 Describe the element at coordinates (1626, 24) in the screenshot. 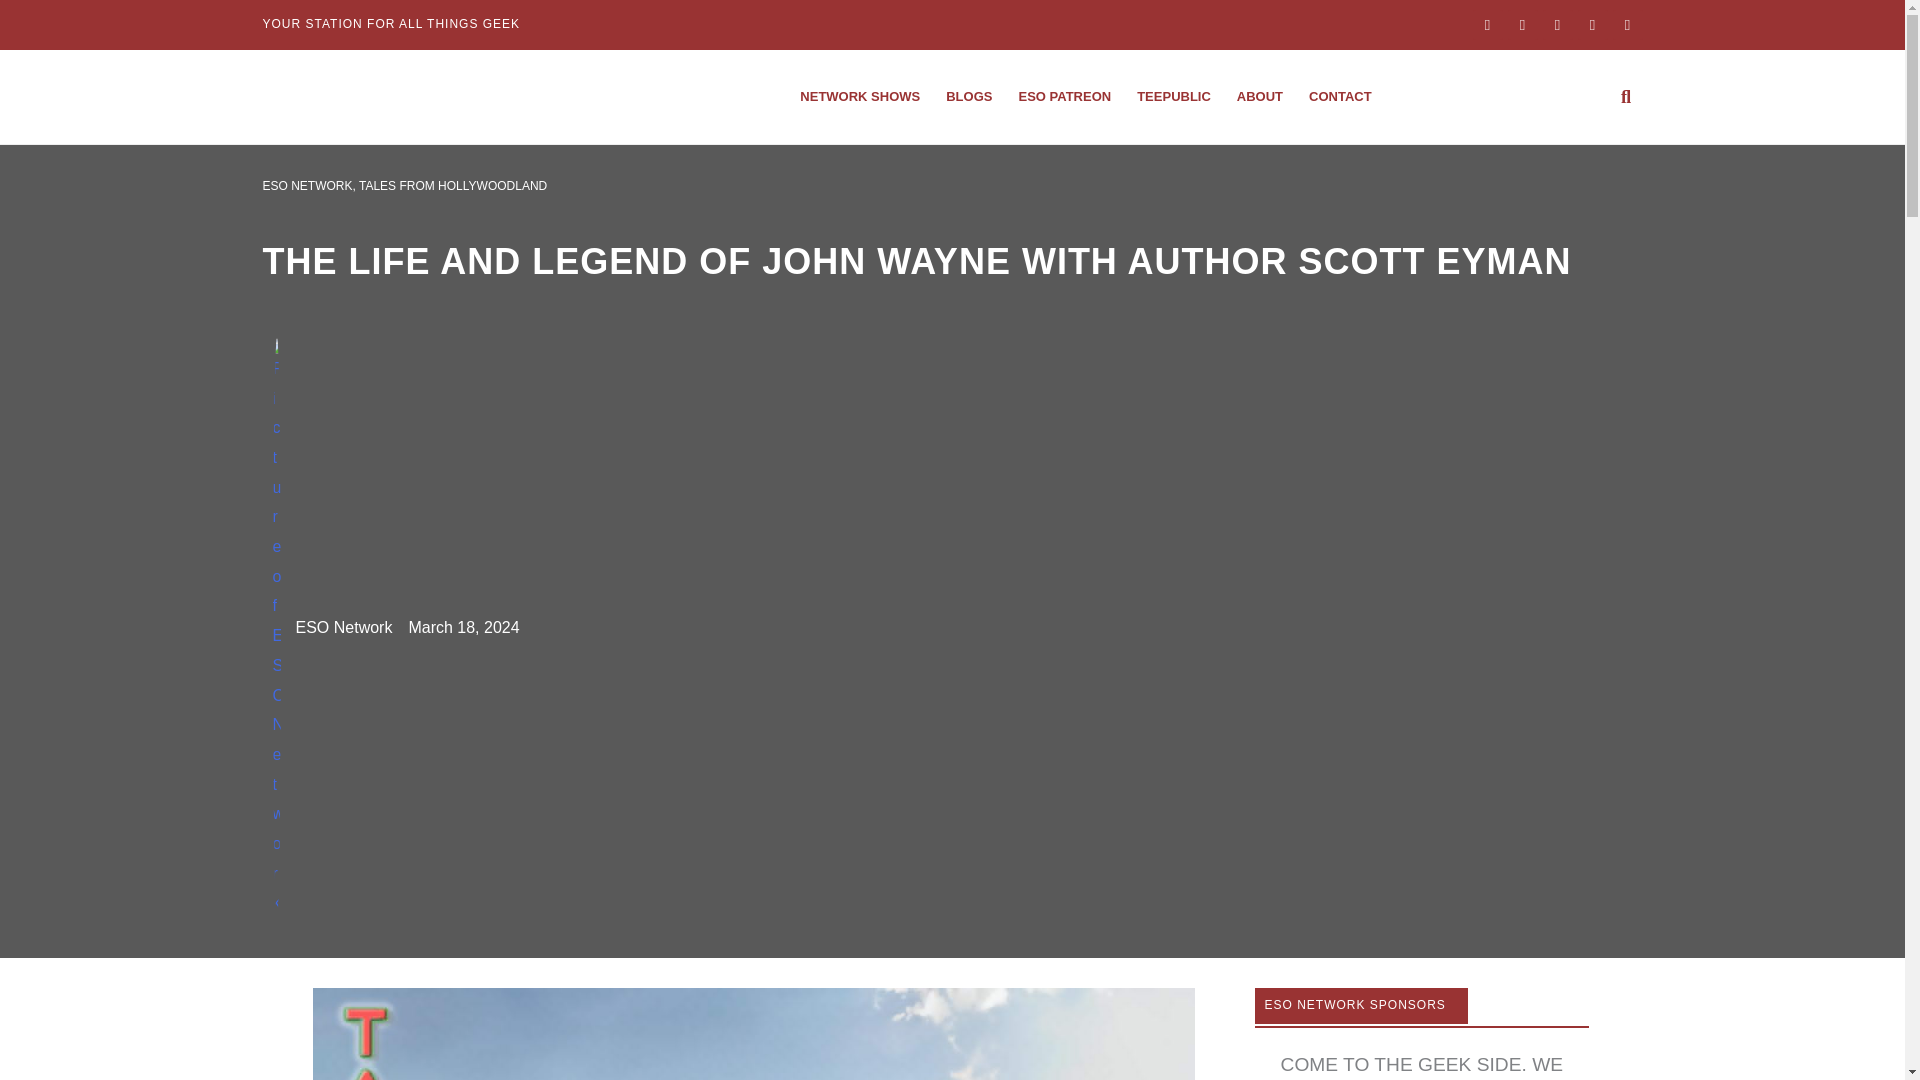

I see `Pinterest-p` at that location.